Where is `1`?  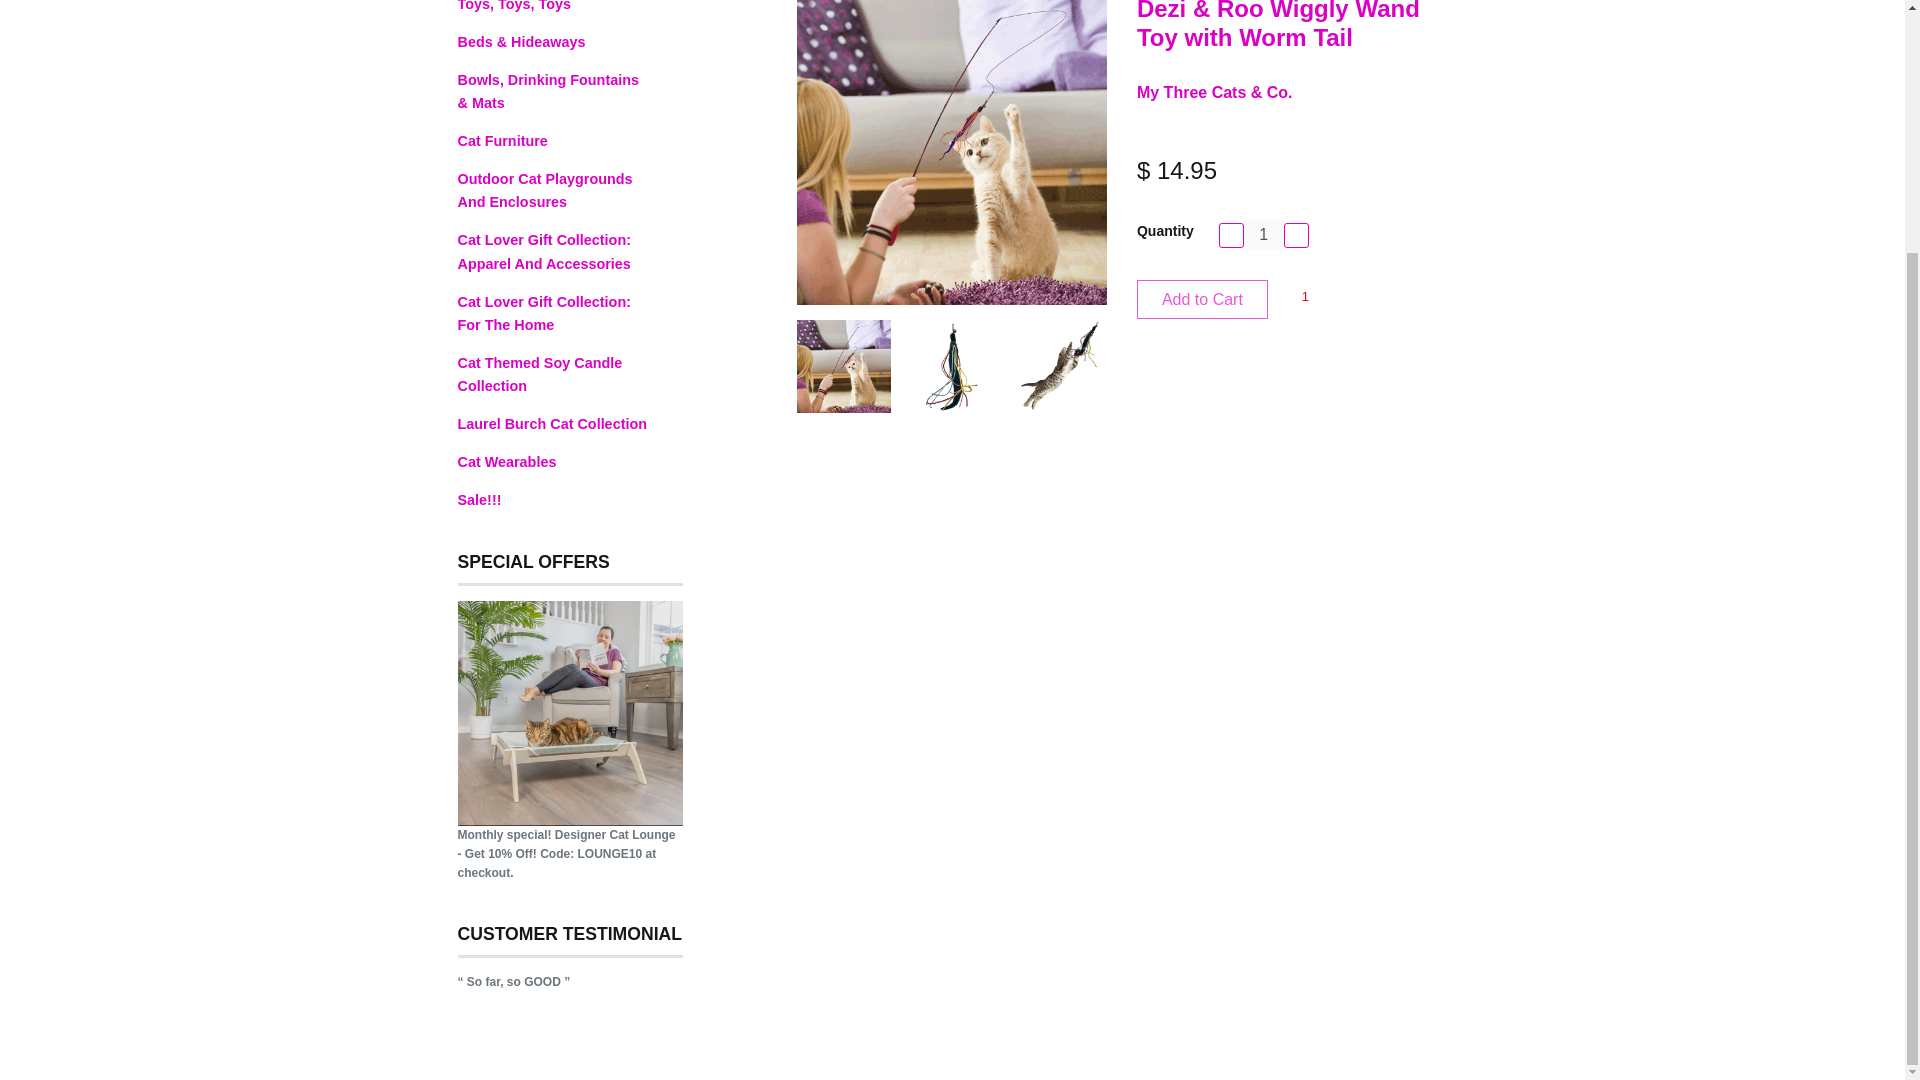 1 is located at coordinates (1304, 298).